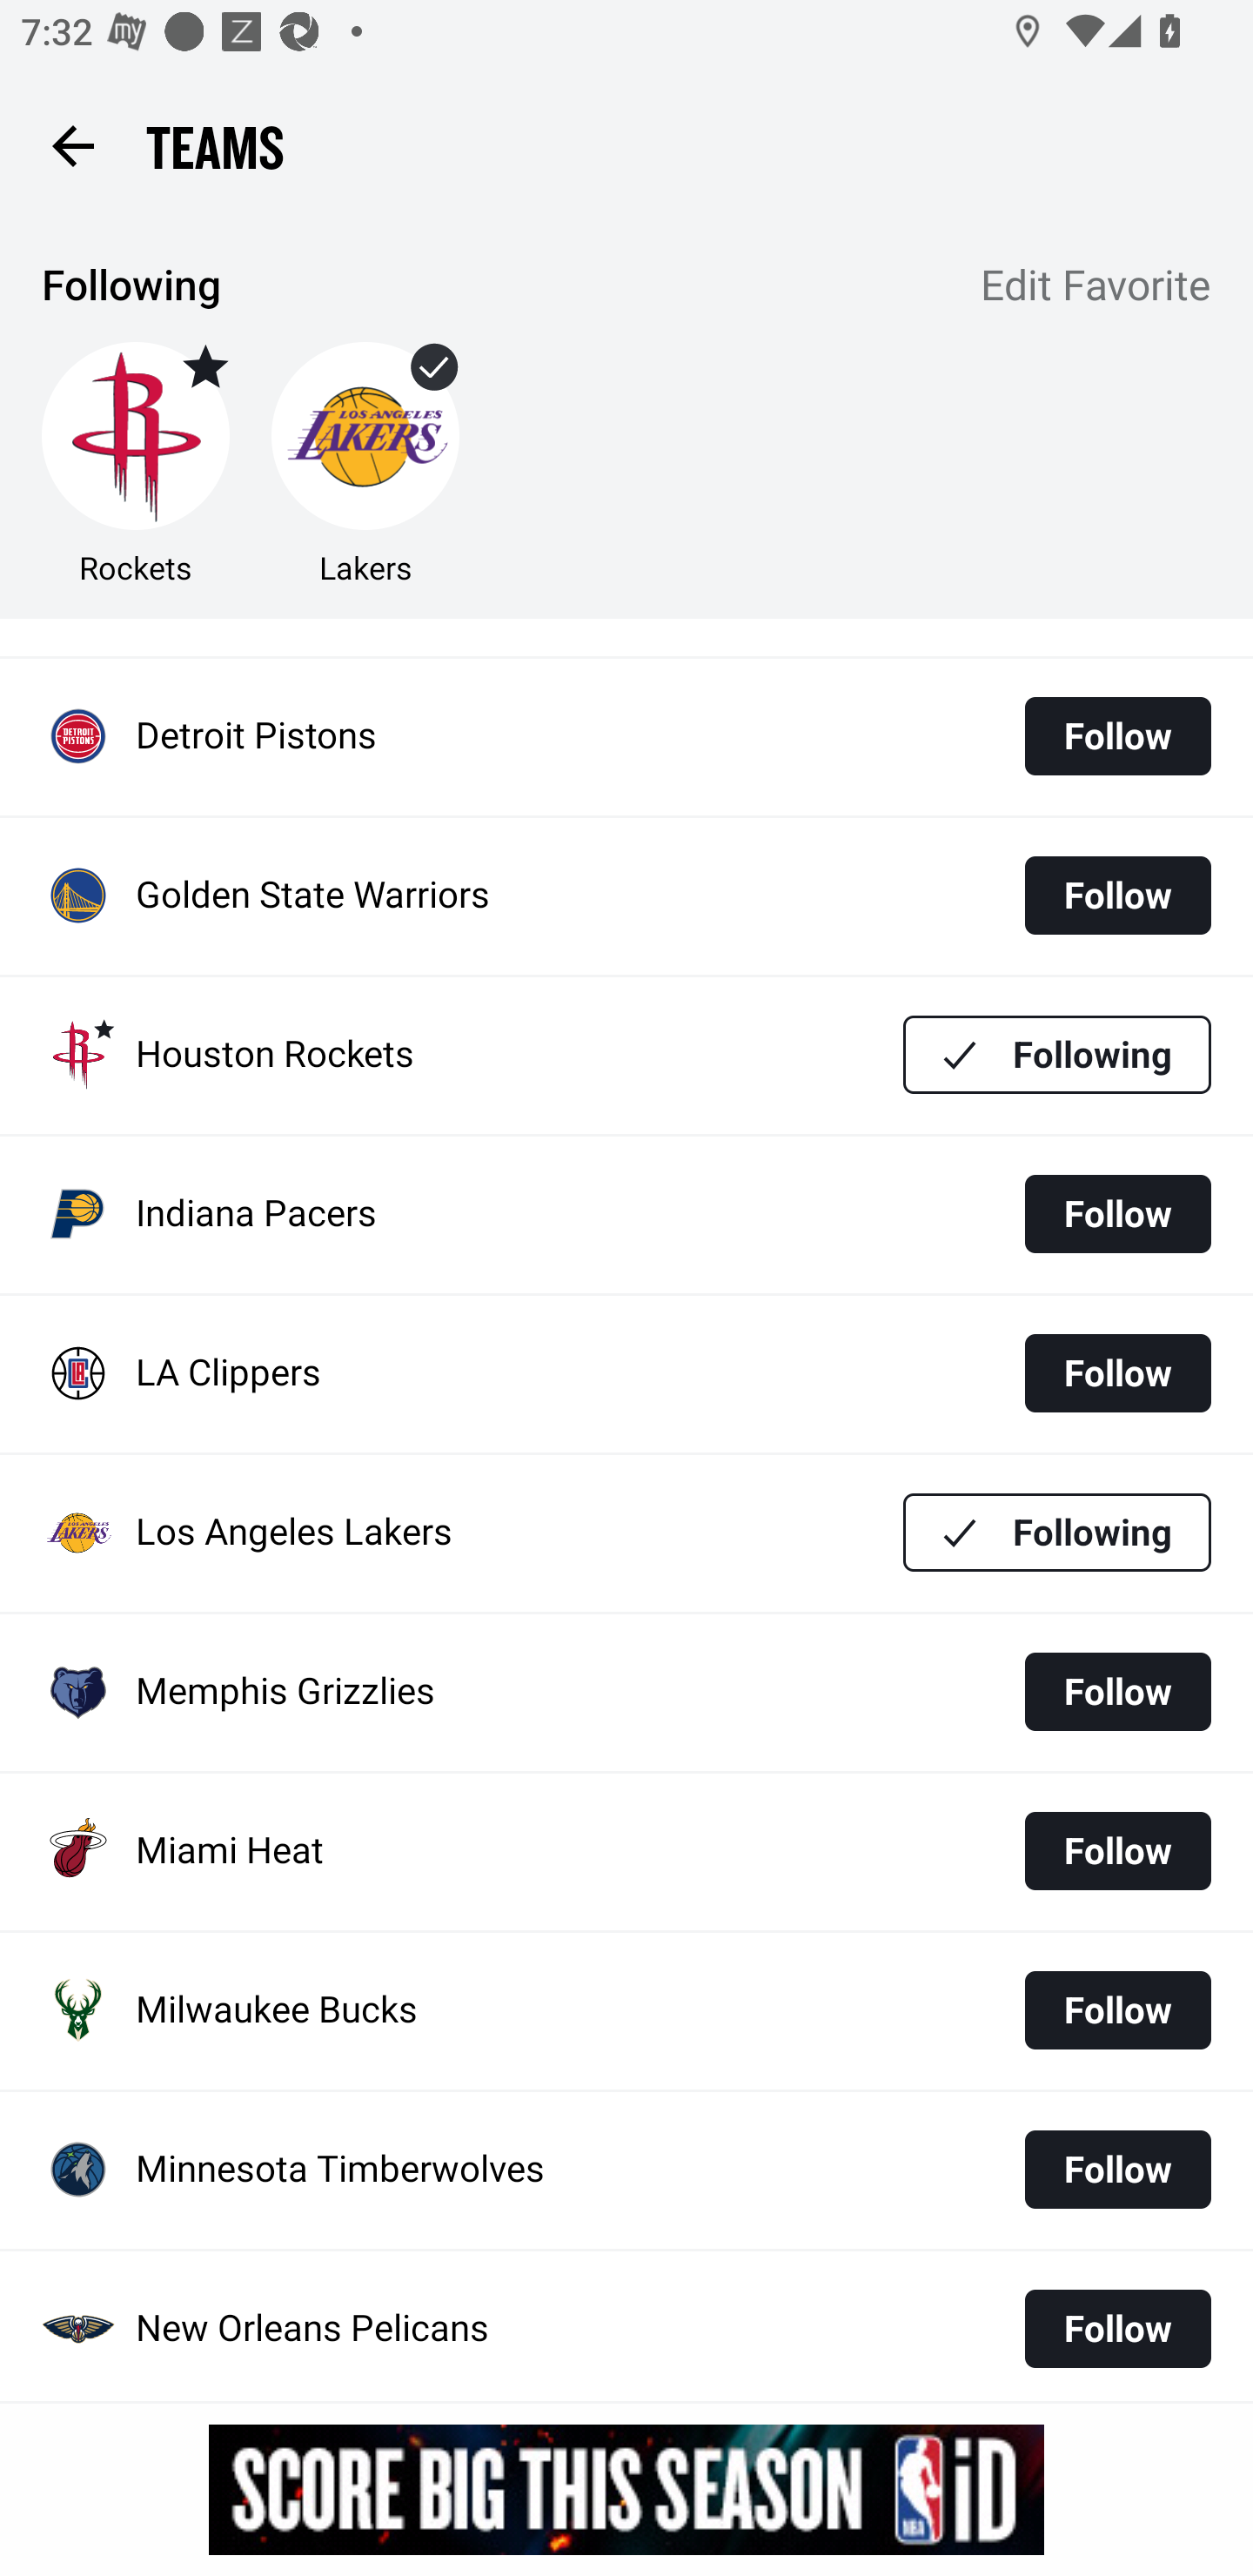 The width and height of the screenshot is (1253, 2576). What do you see at coordinates (1117, 735) in the screenshot?
I see `Follow` at bounding box center [1117, 735].